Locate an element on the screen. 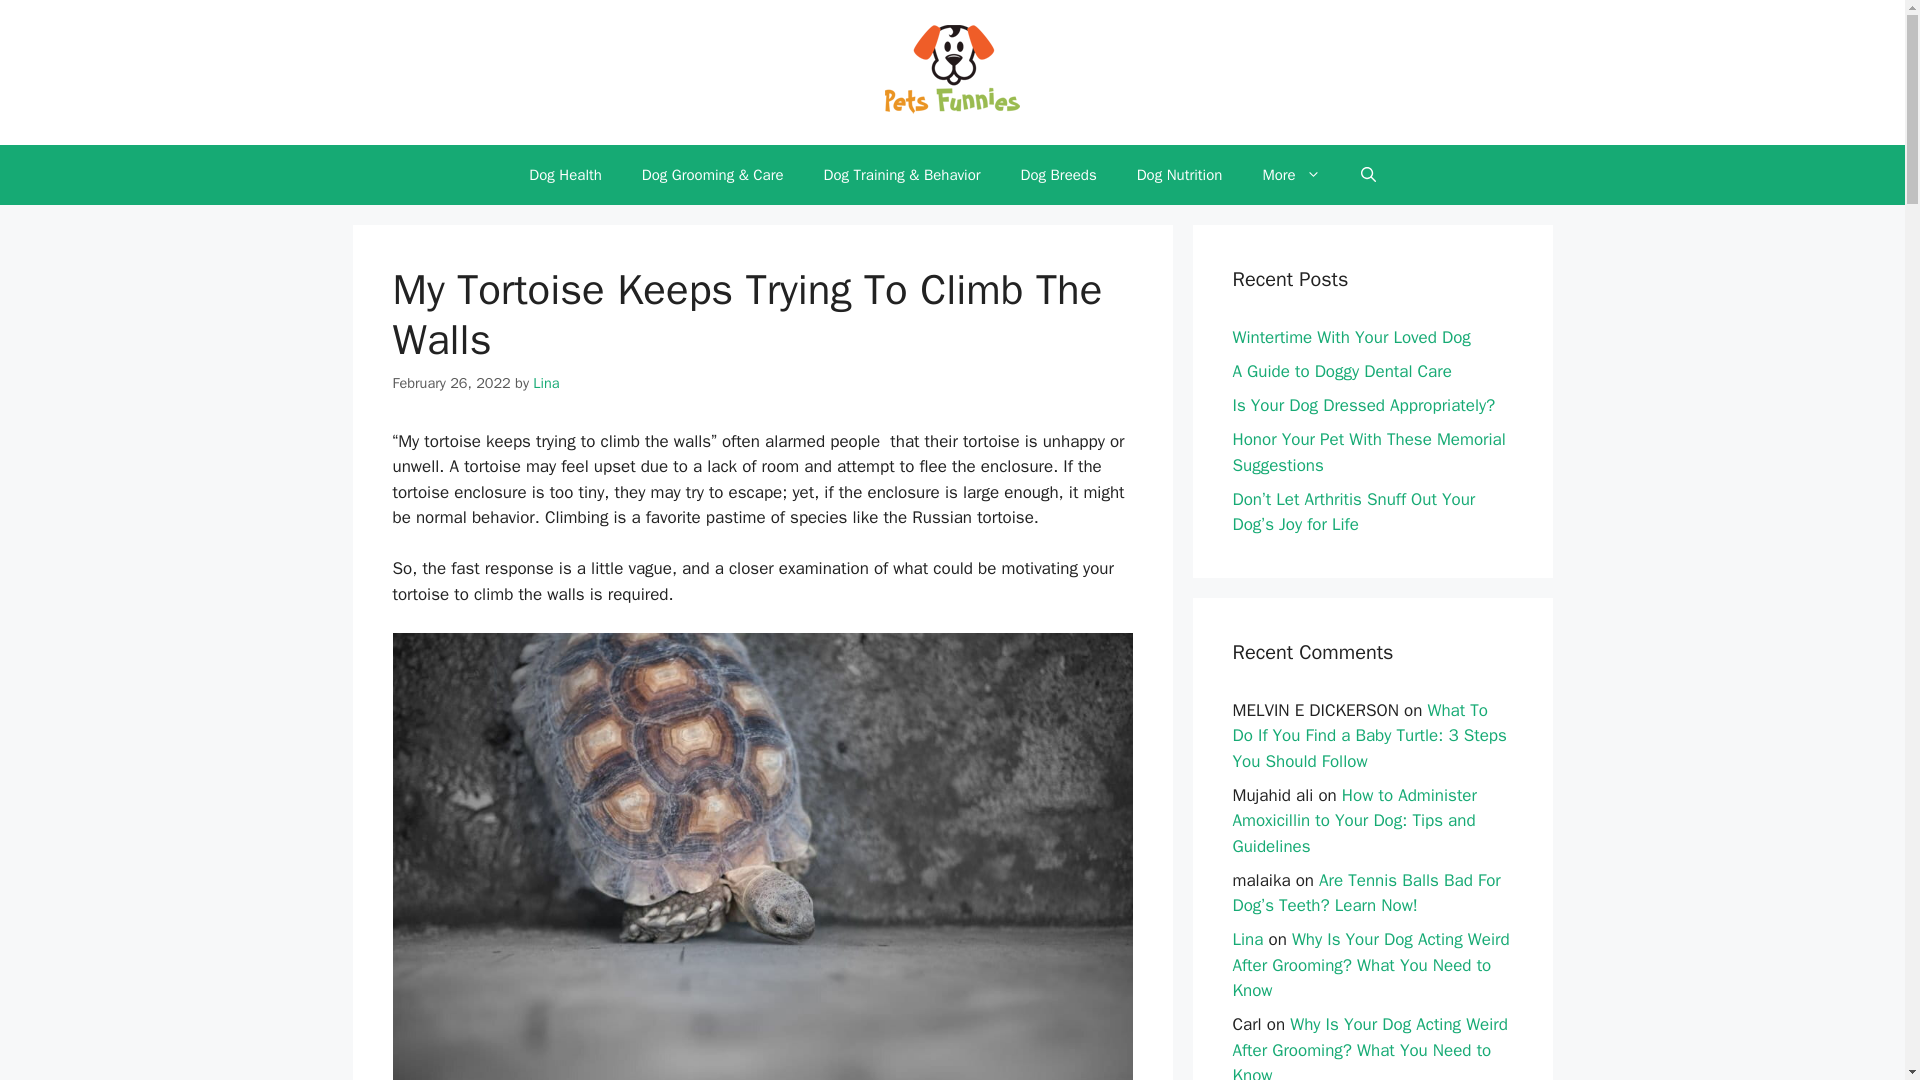  Honor Your Pet With These Memorial Suggestions is located at coordinates (1368, 452).